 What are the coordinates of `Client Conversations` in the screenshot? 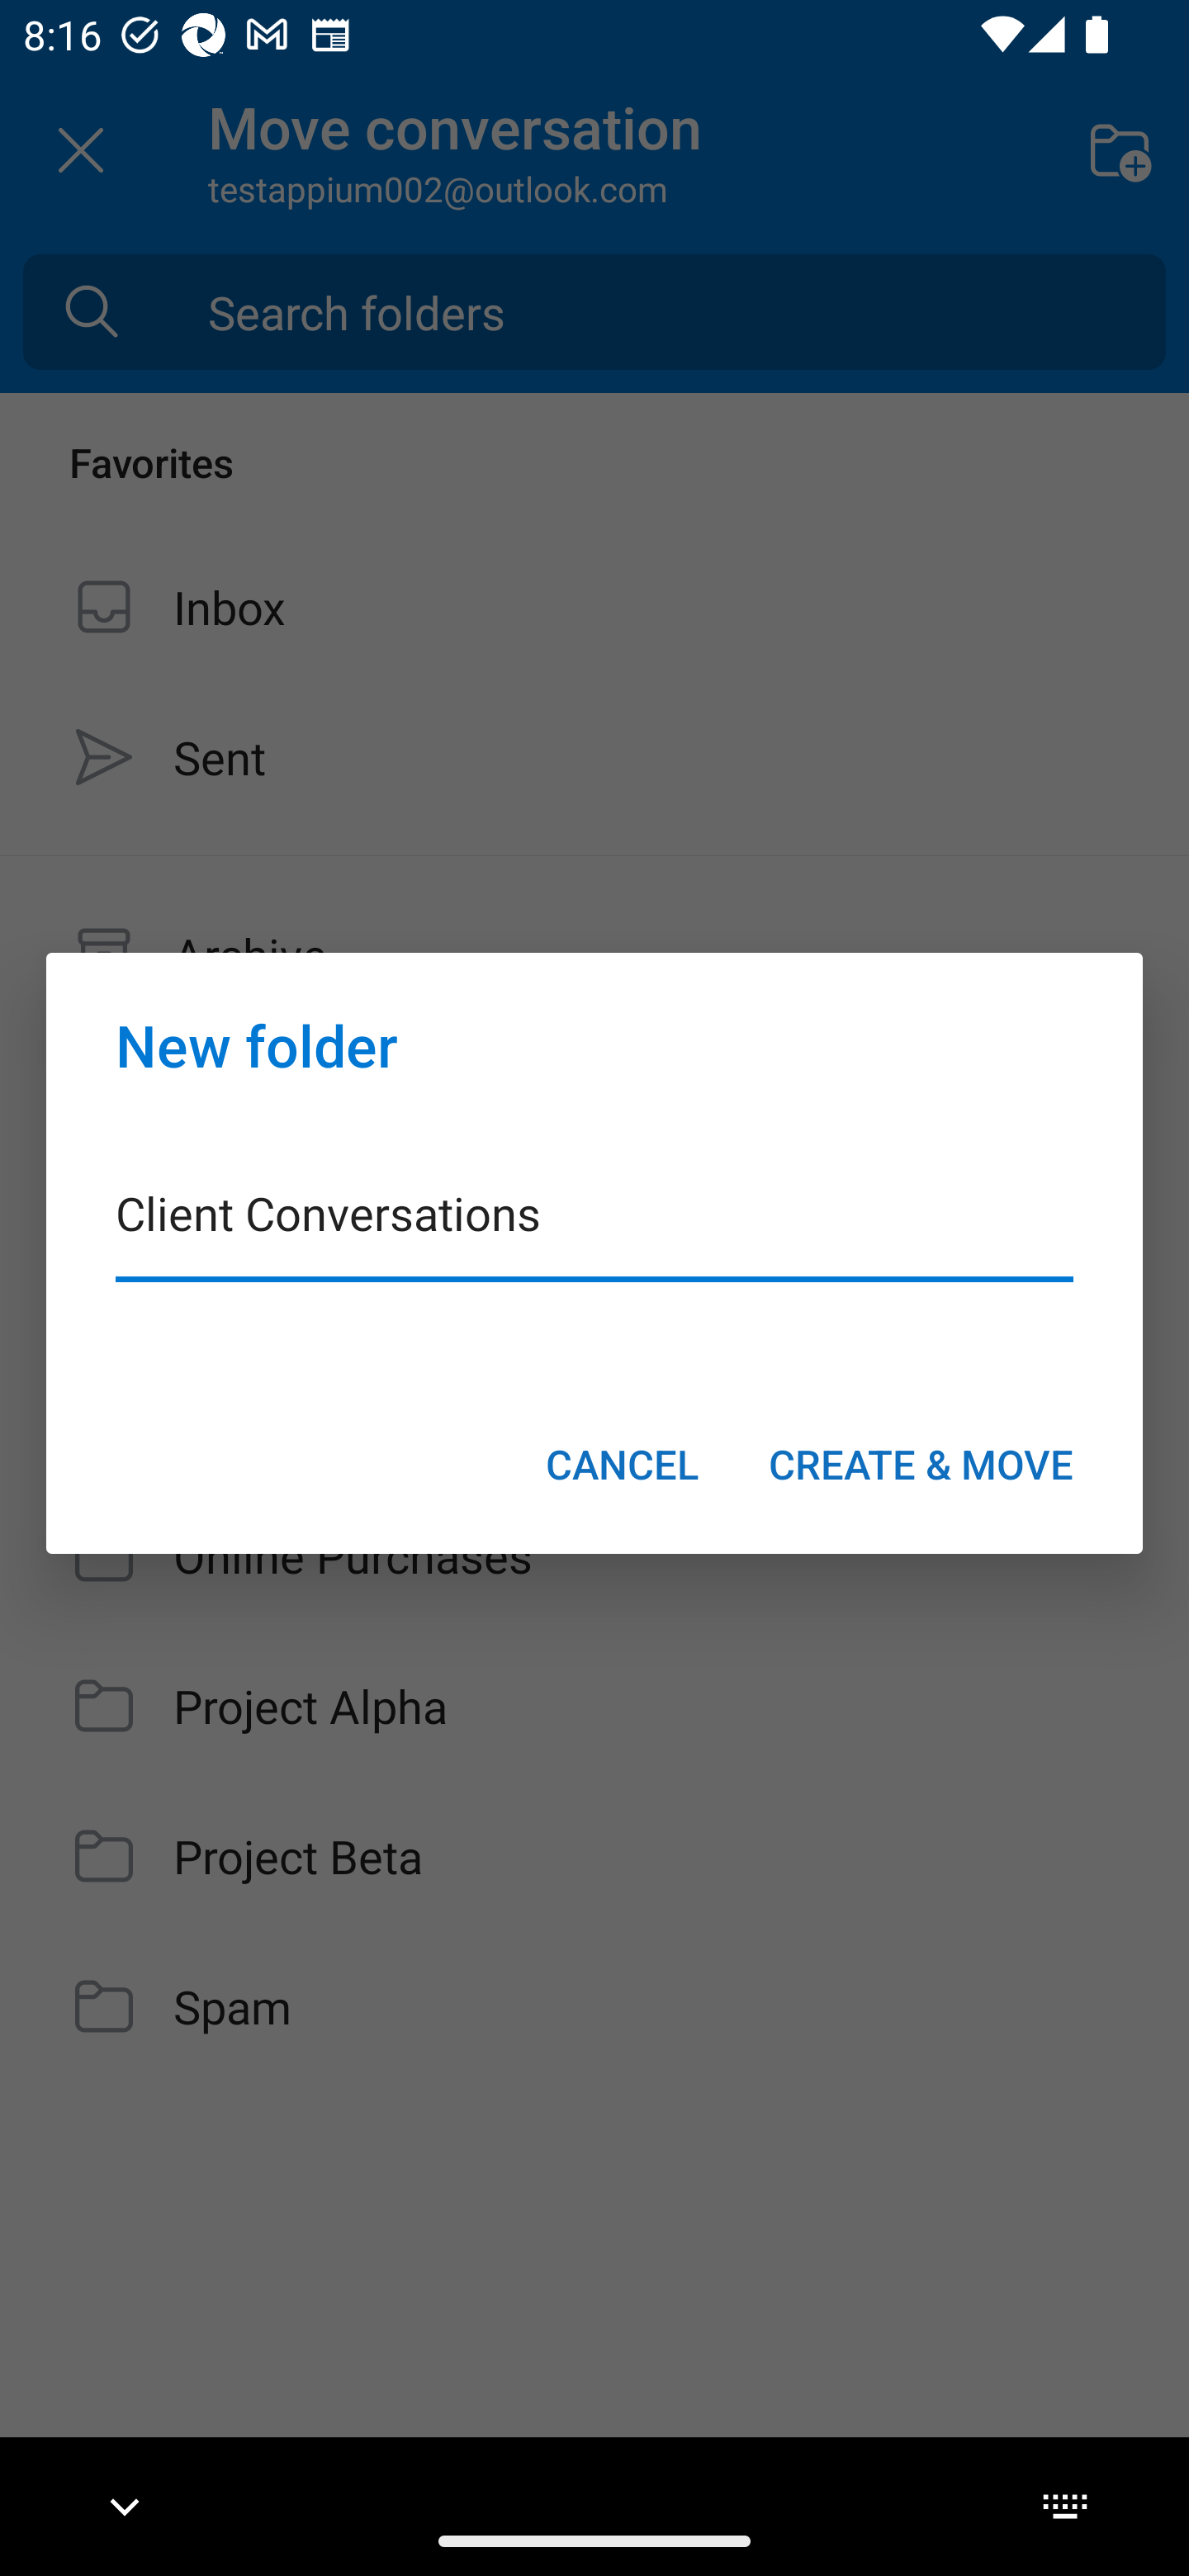 It's located at (594, 1234).